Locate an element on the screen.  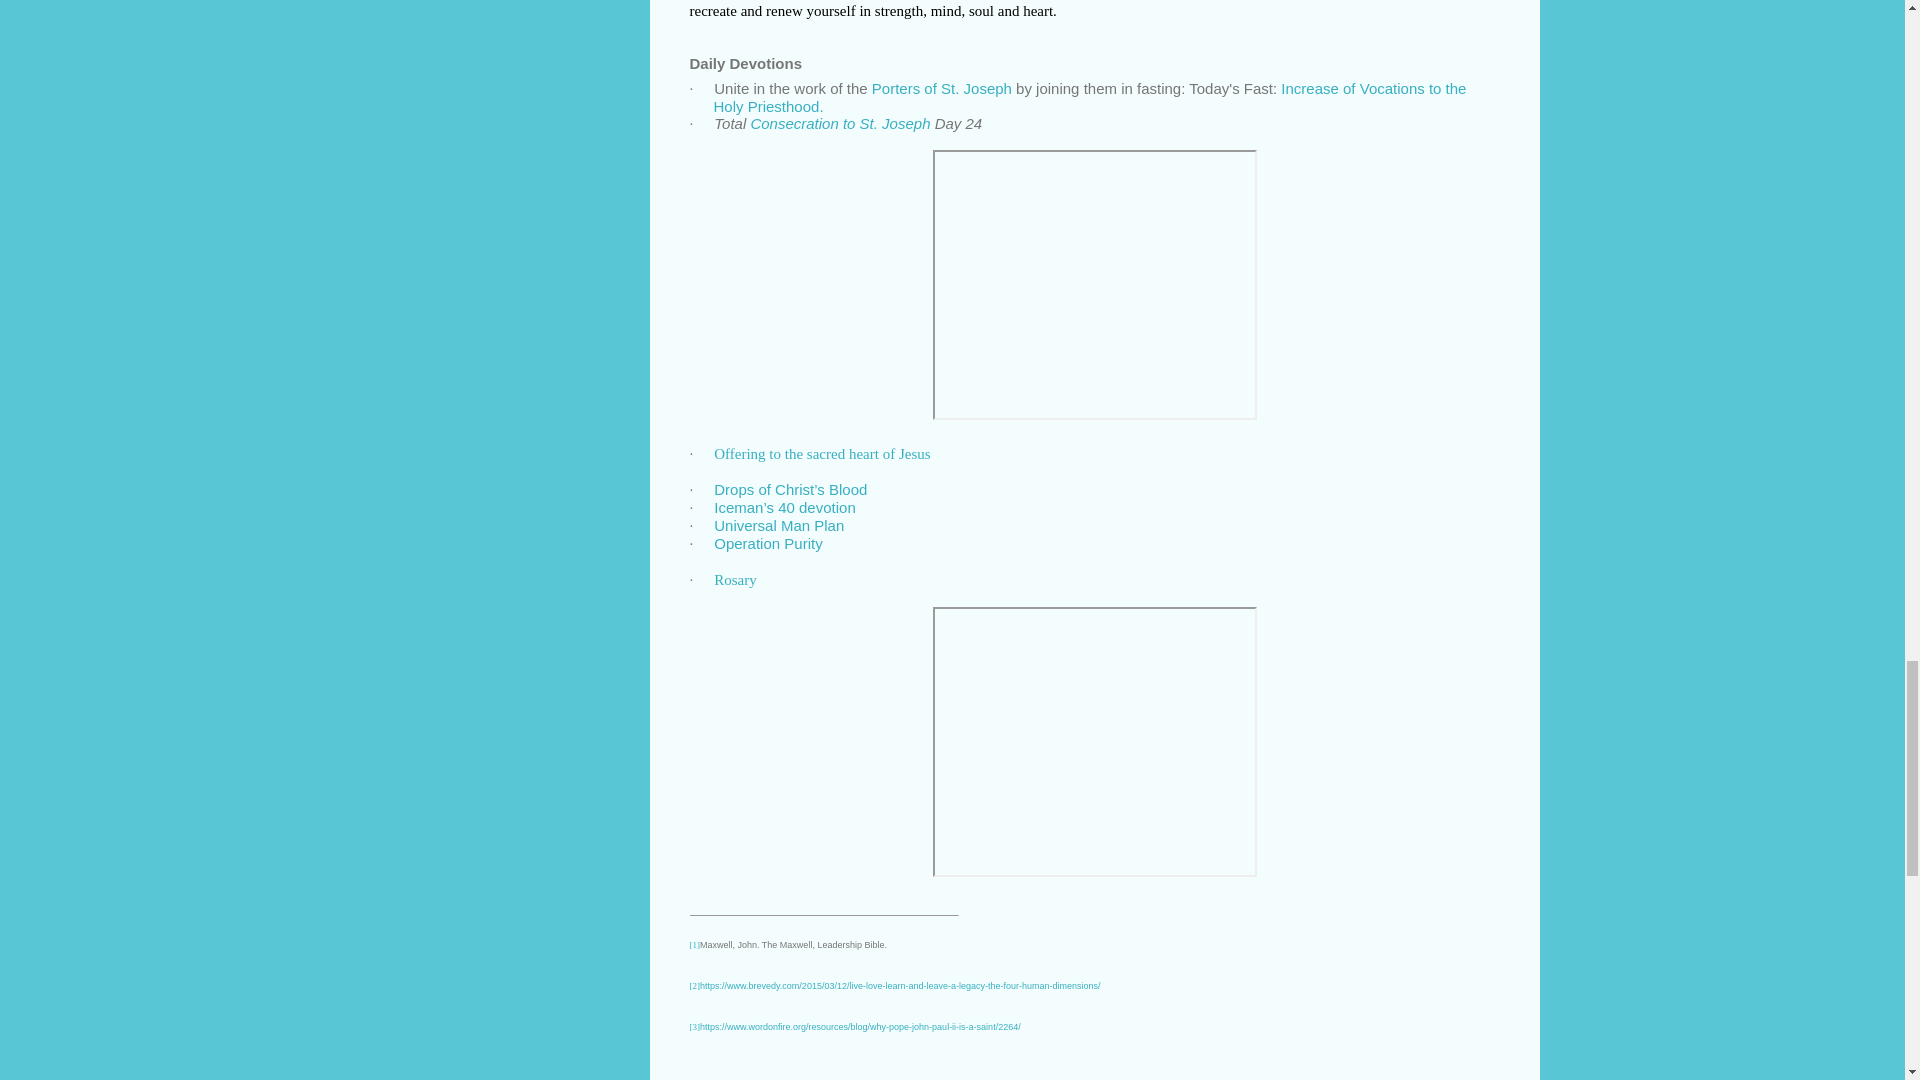
Offering to the sacred heart of Jesus is located at coordinates (822, 452).